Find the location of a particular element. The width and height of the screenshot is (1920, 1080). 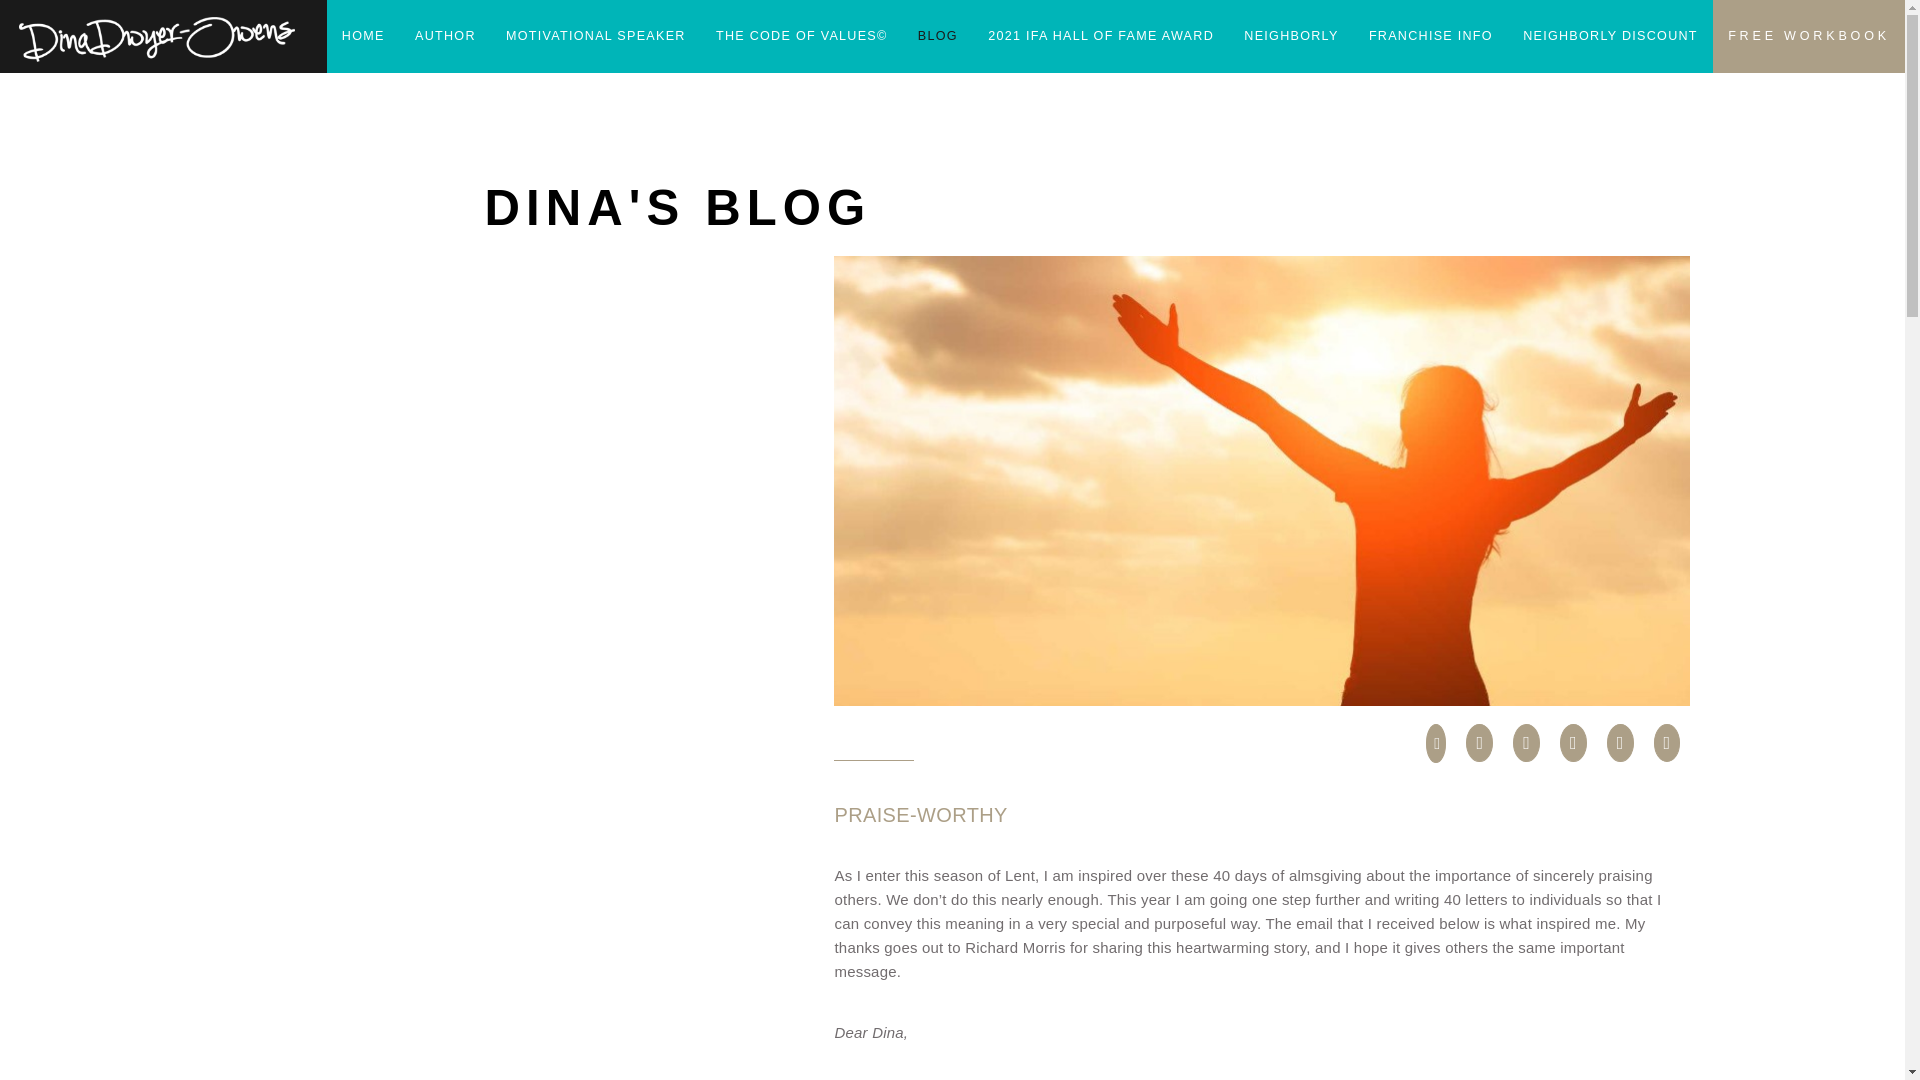

HOME is located at coordinates (362, 36).